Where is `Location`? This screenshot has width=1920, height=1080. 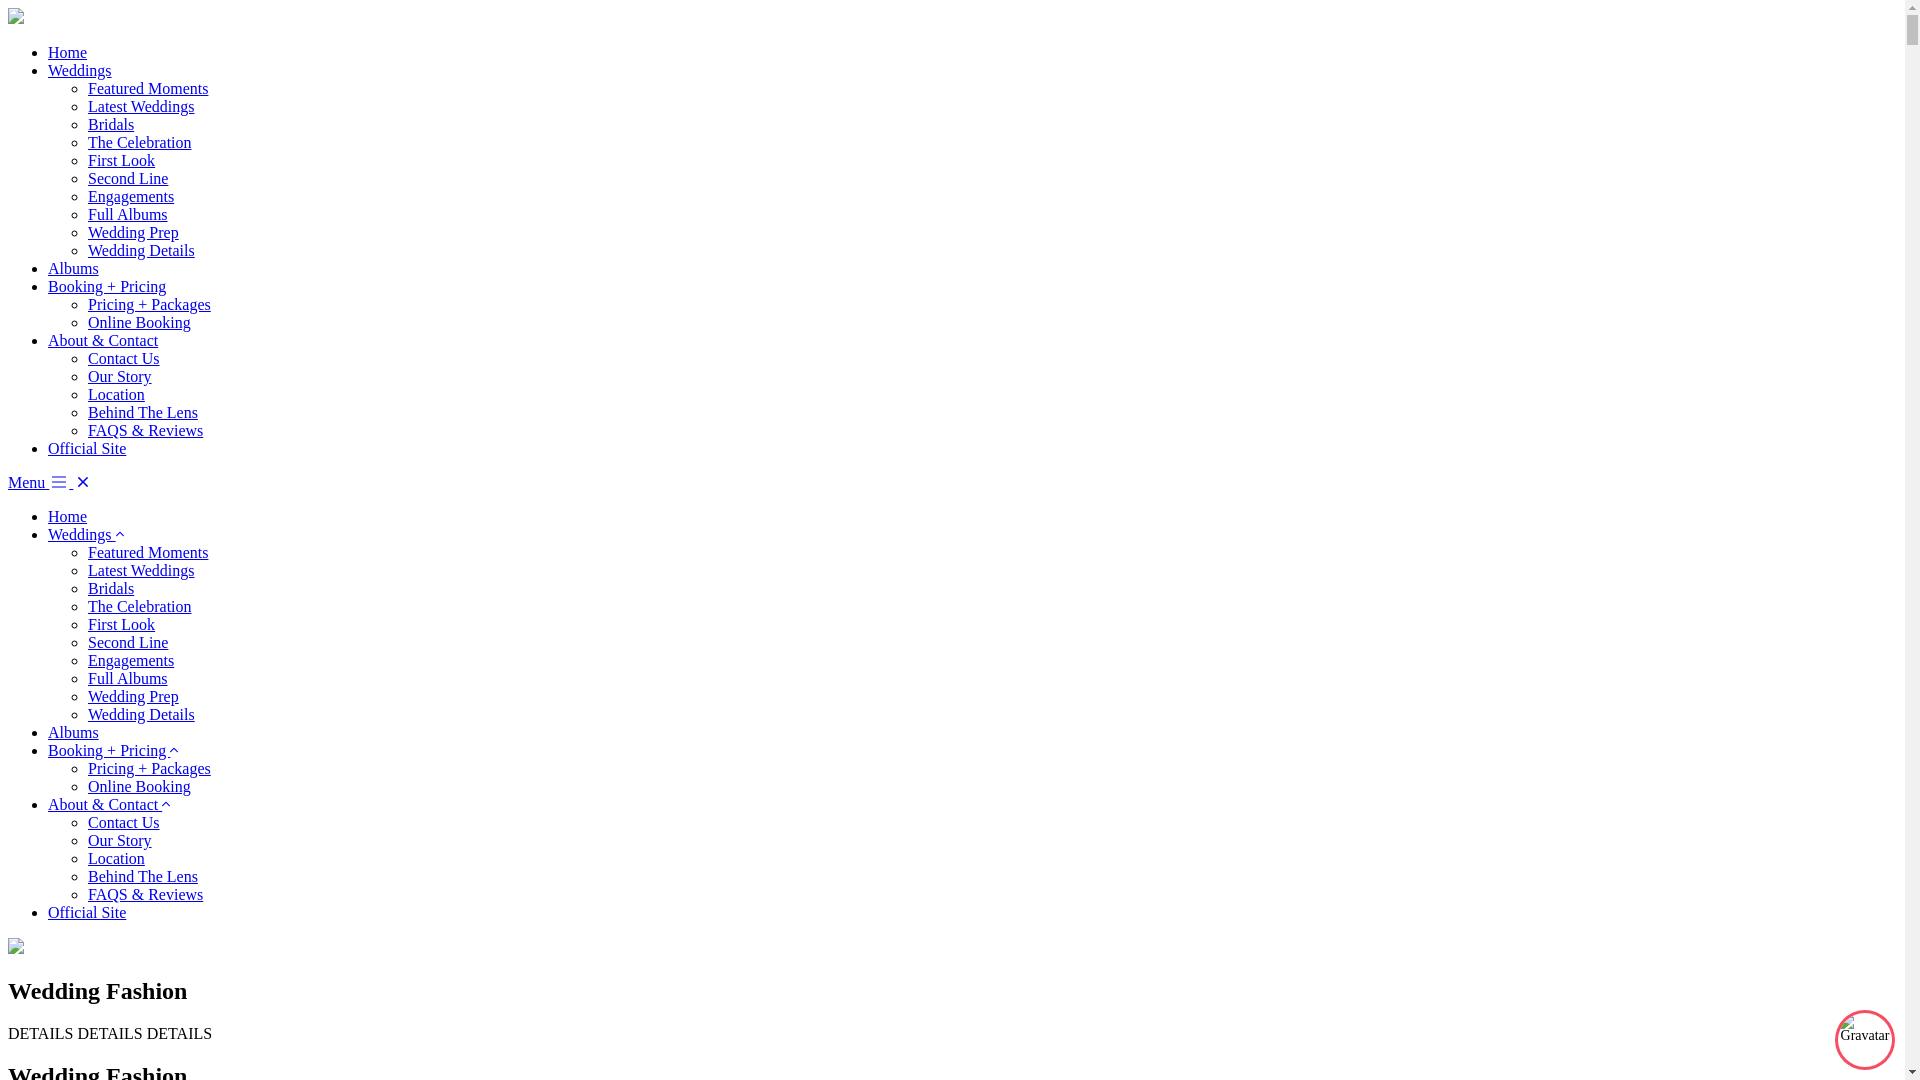
Location is located at coordinates (116, 394).